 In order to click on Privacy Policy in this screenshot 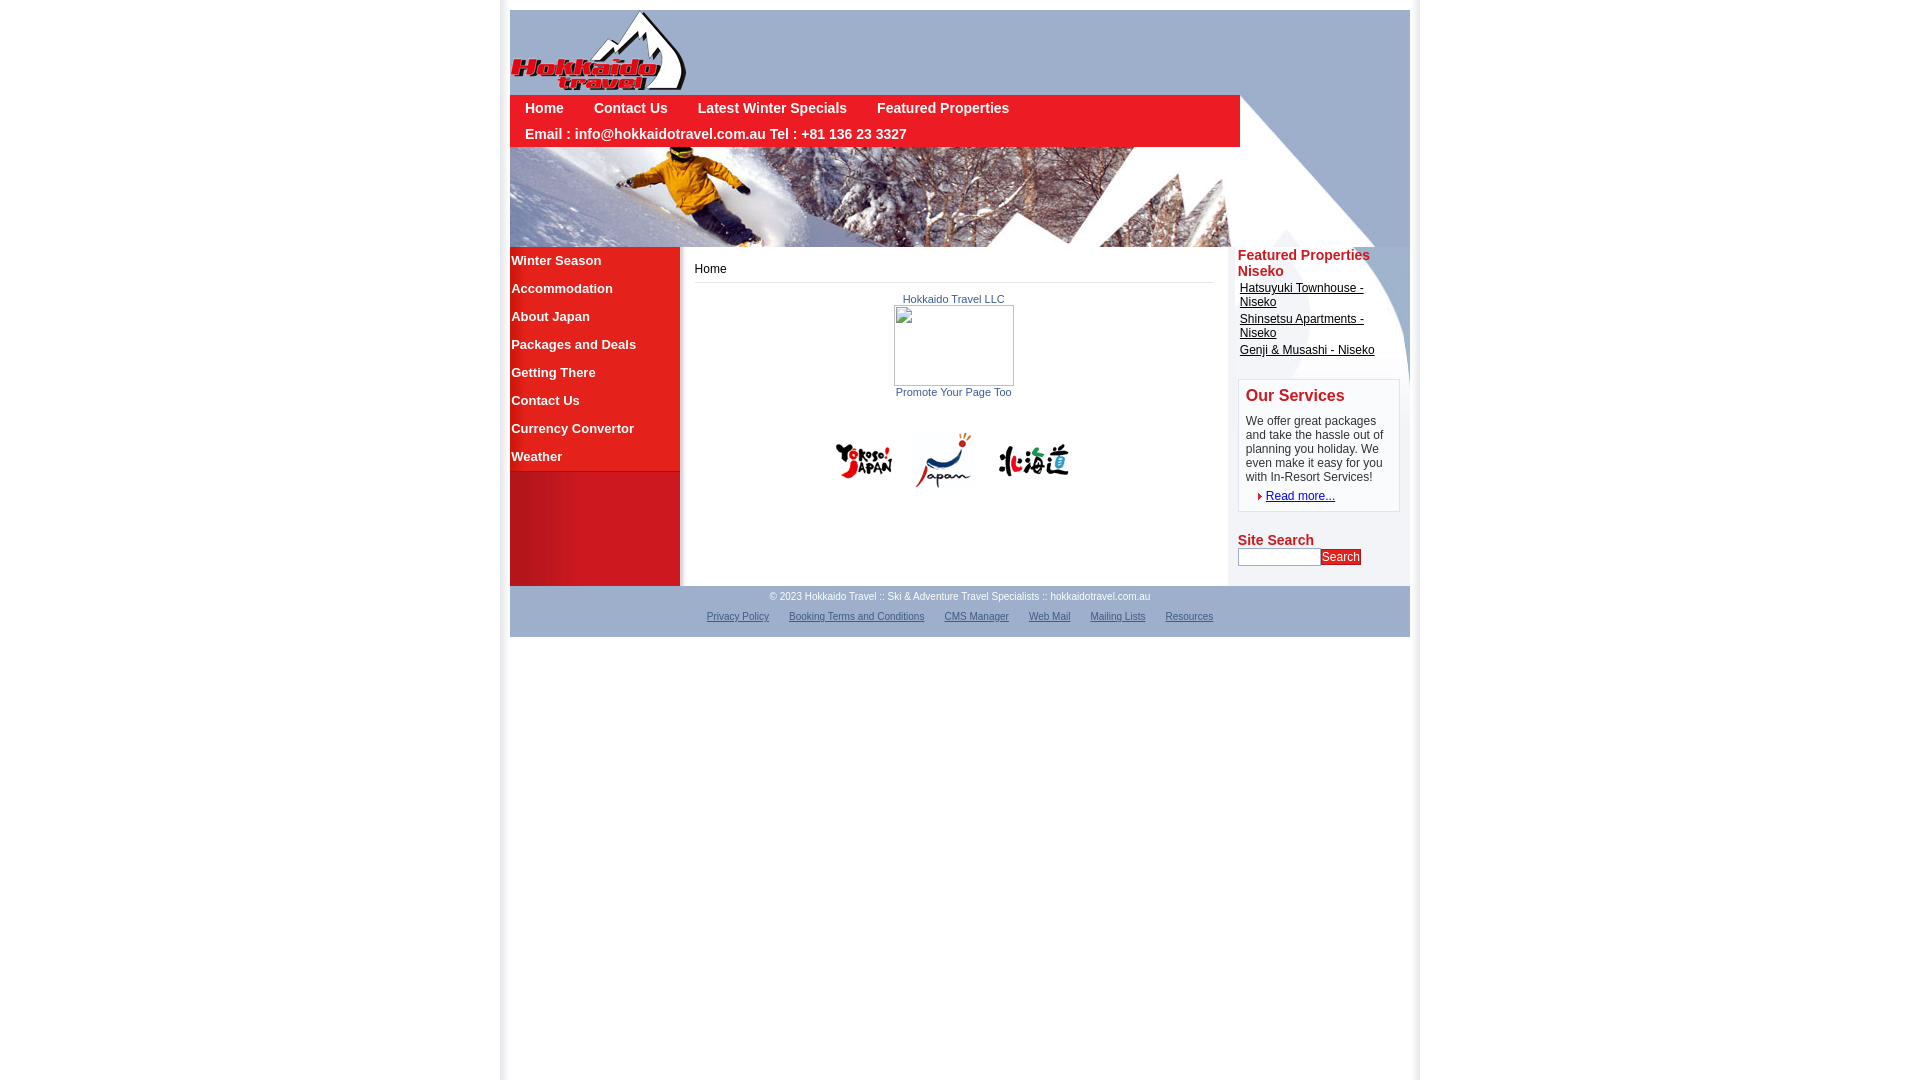, I will do `click(738, 616)`.